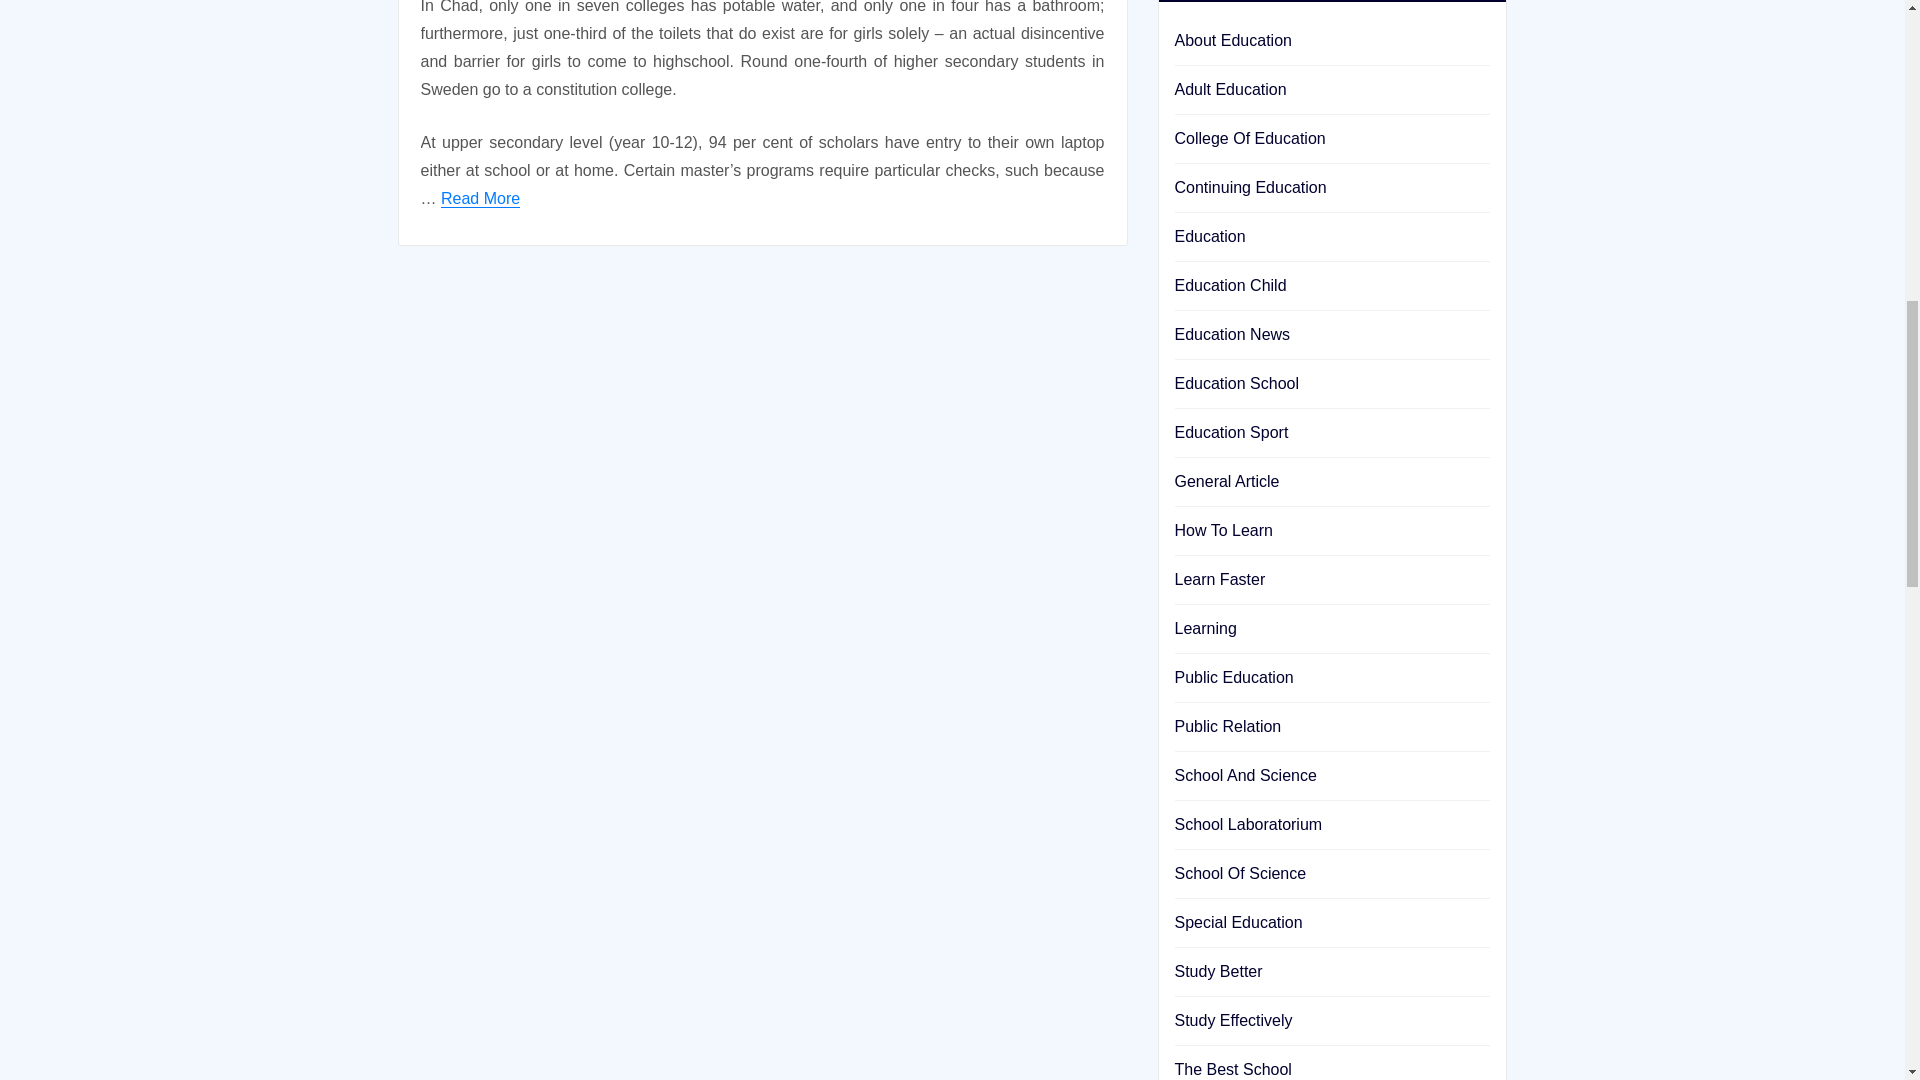  What do you see at coordinates (1248, 138) in the screenshot?
I see `College Of Education` at bounding box center [1248, 138].